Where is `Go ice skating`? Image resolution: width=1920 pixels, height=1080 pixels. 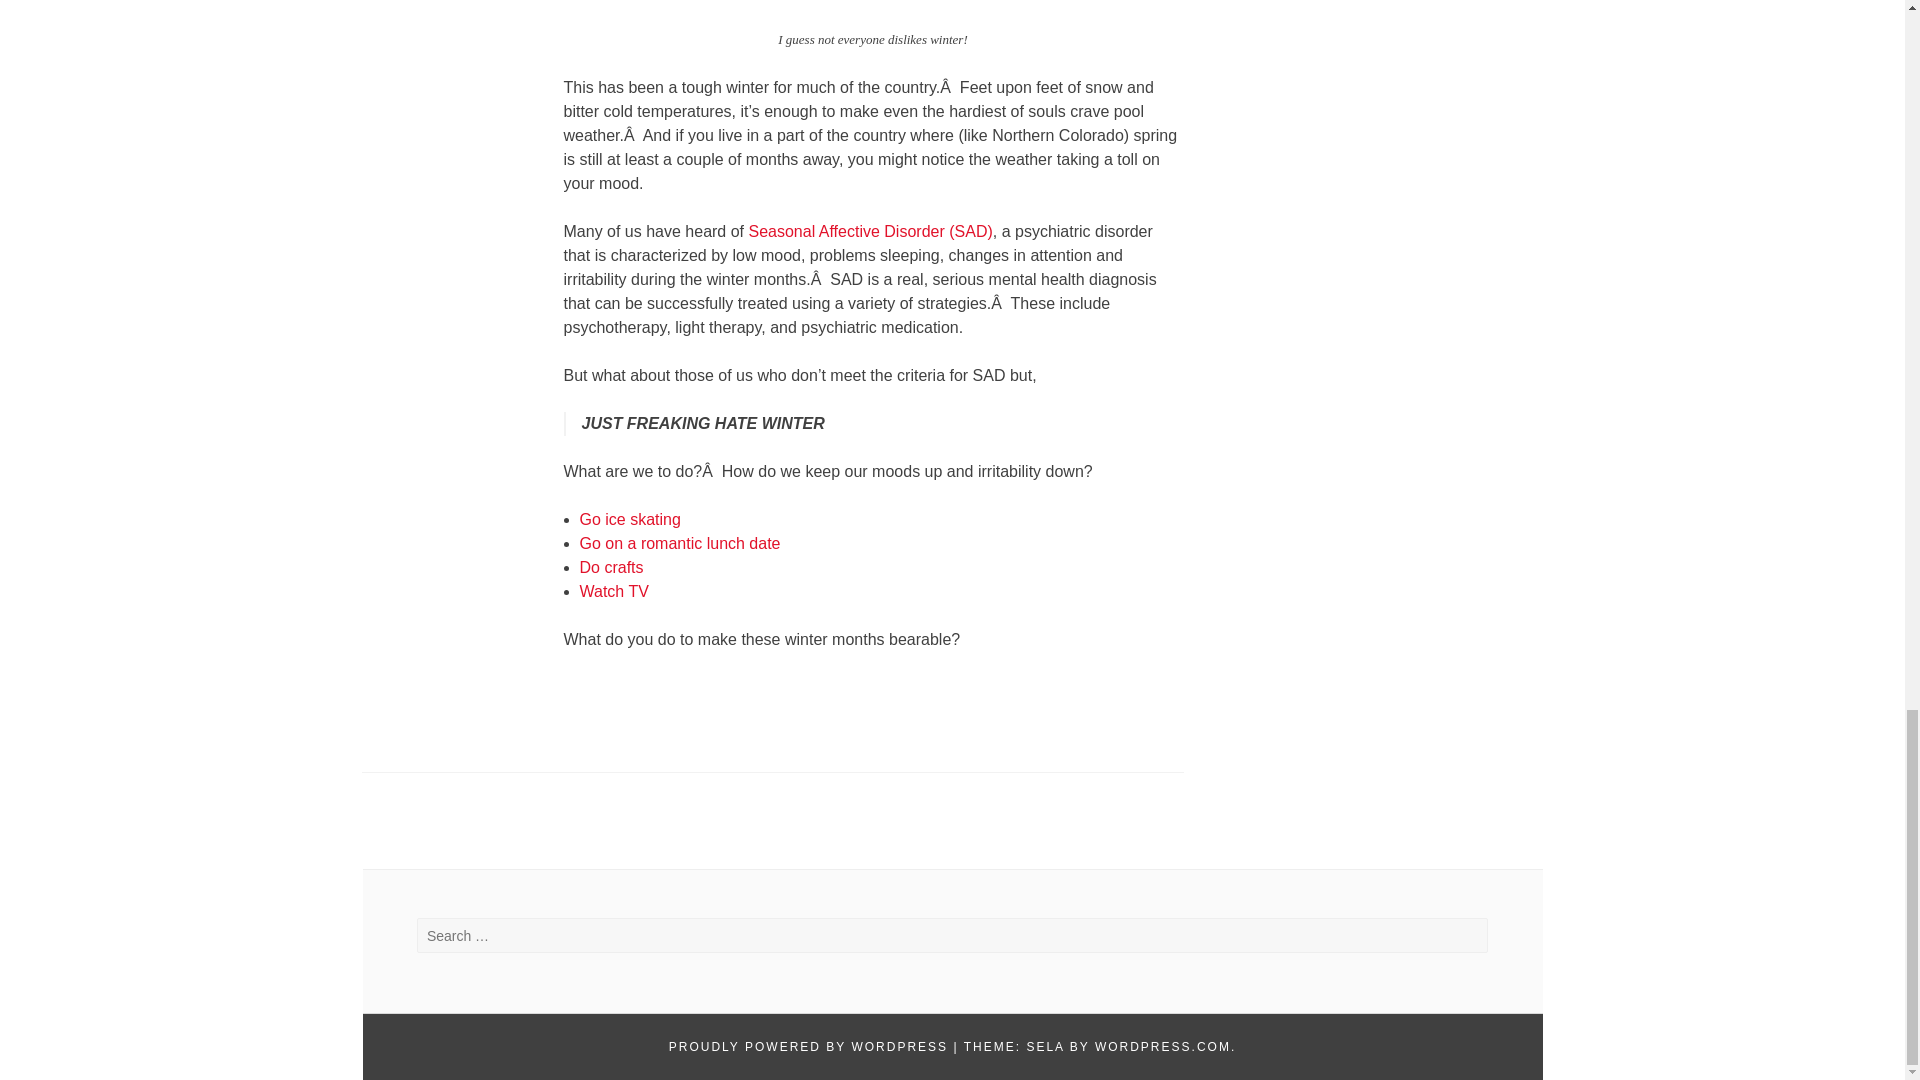
Go ice skating is located at coordinates (630, 519).